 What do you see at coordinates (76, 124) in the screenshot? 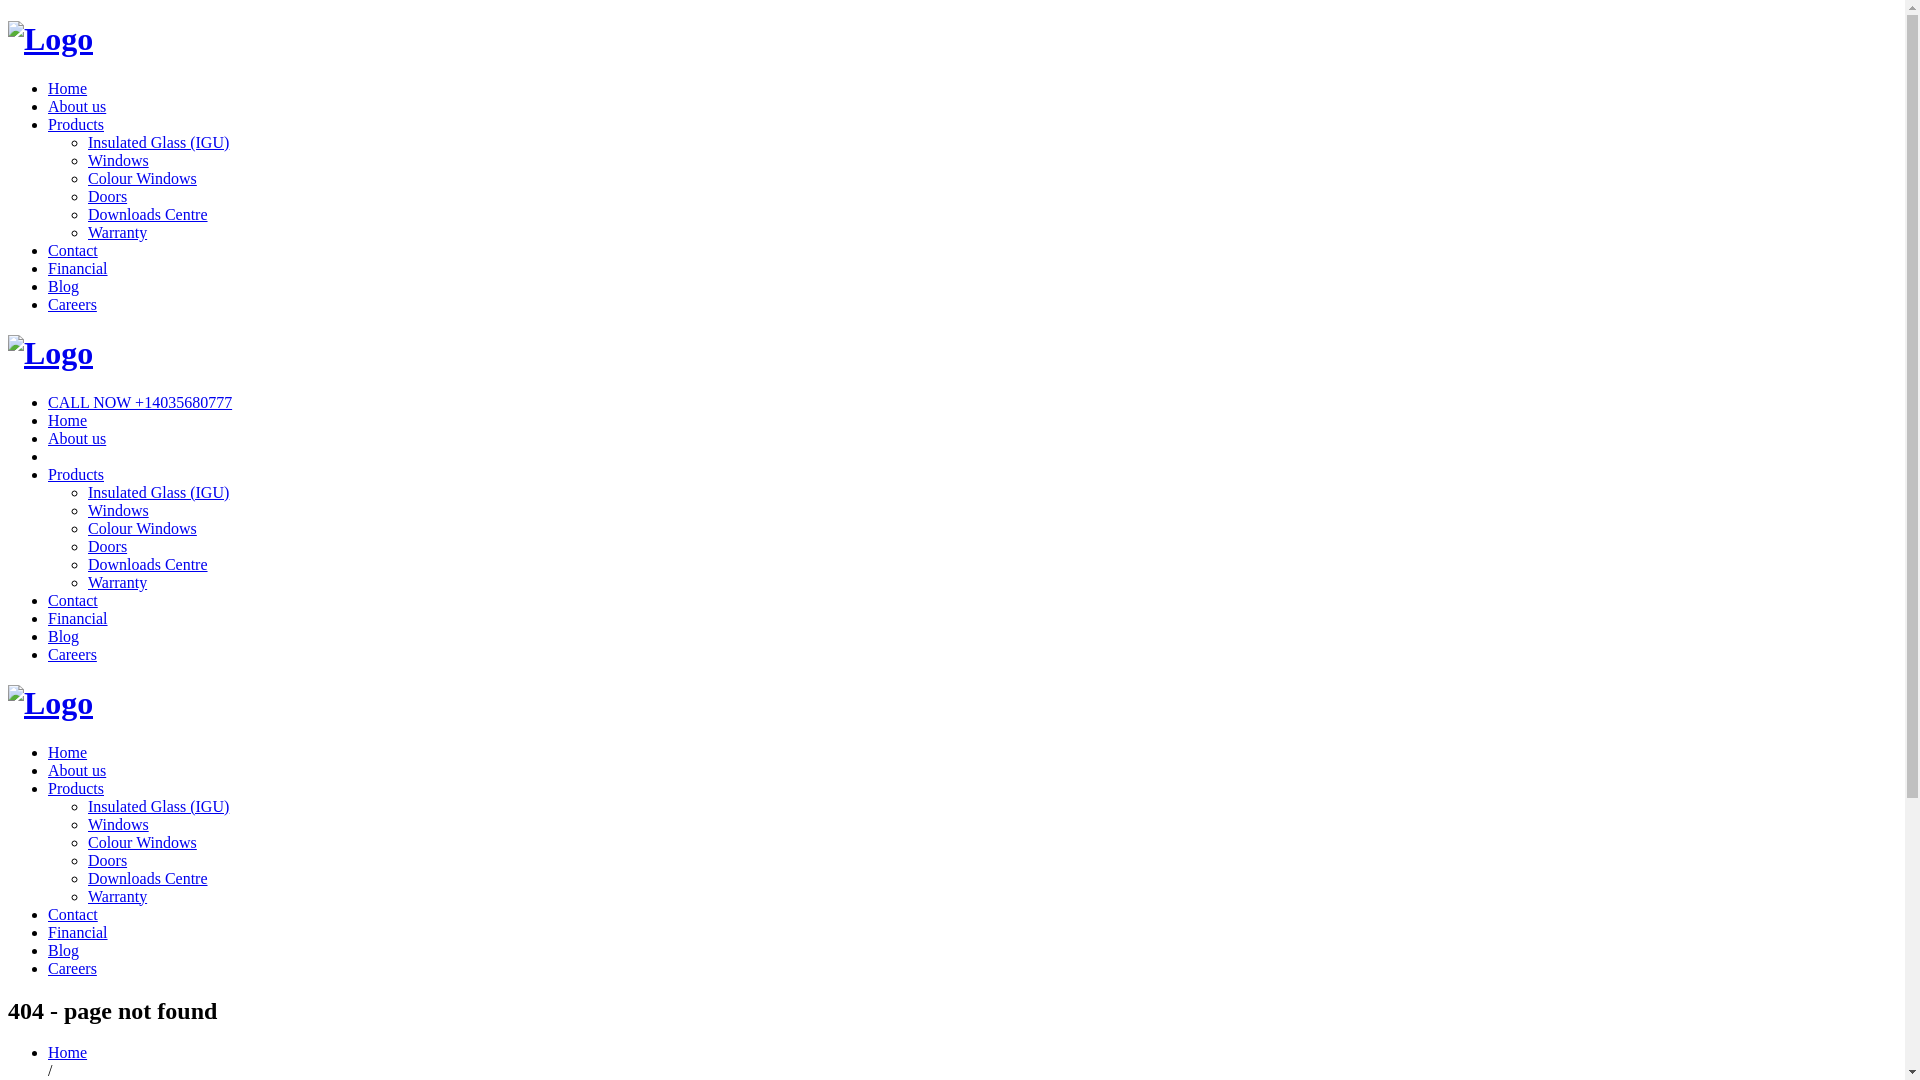
I see `Products` at bounding box center [76, 124].